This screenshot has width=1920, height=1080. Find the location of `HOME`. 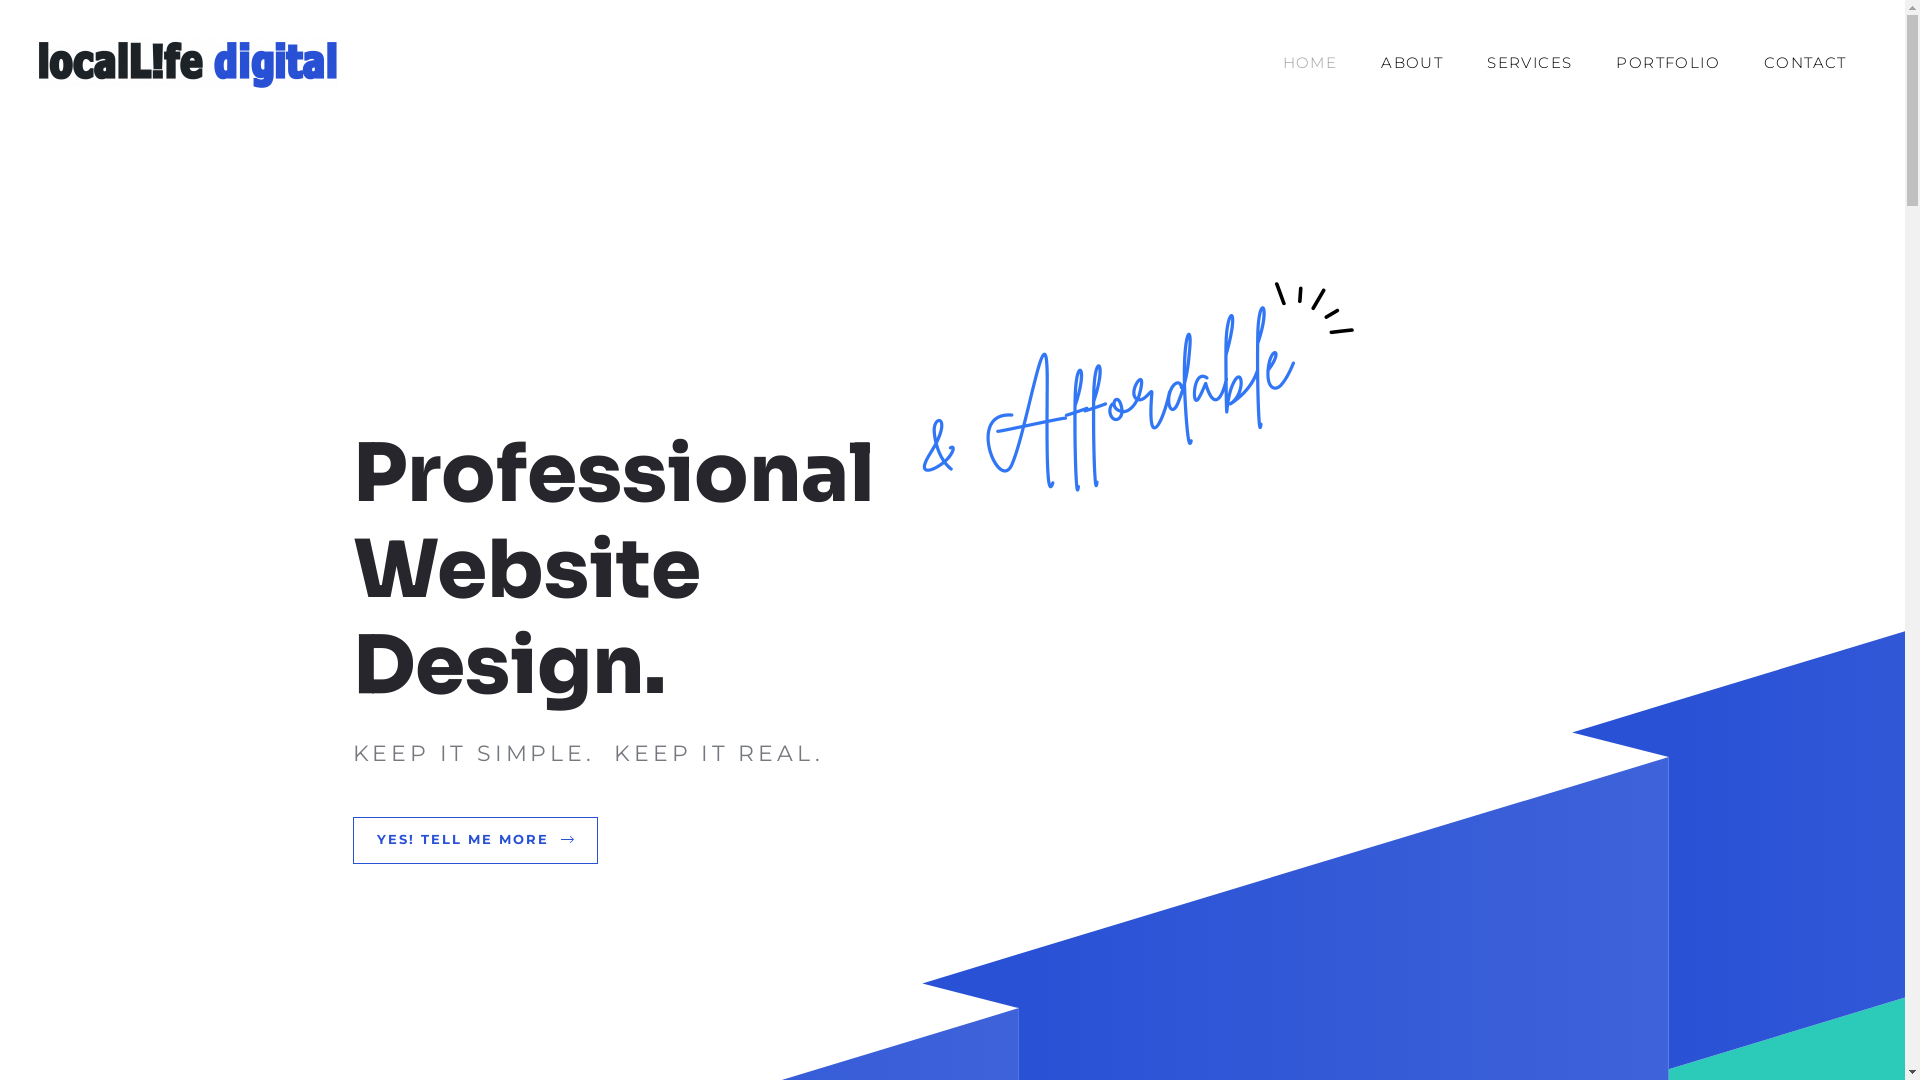

HOME is located at coordinates (1310, 63).